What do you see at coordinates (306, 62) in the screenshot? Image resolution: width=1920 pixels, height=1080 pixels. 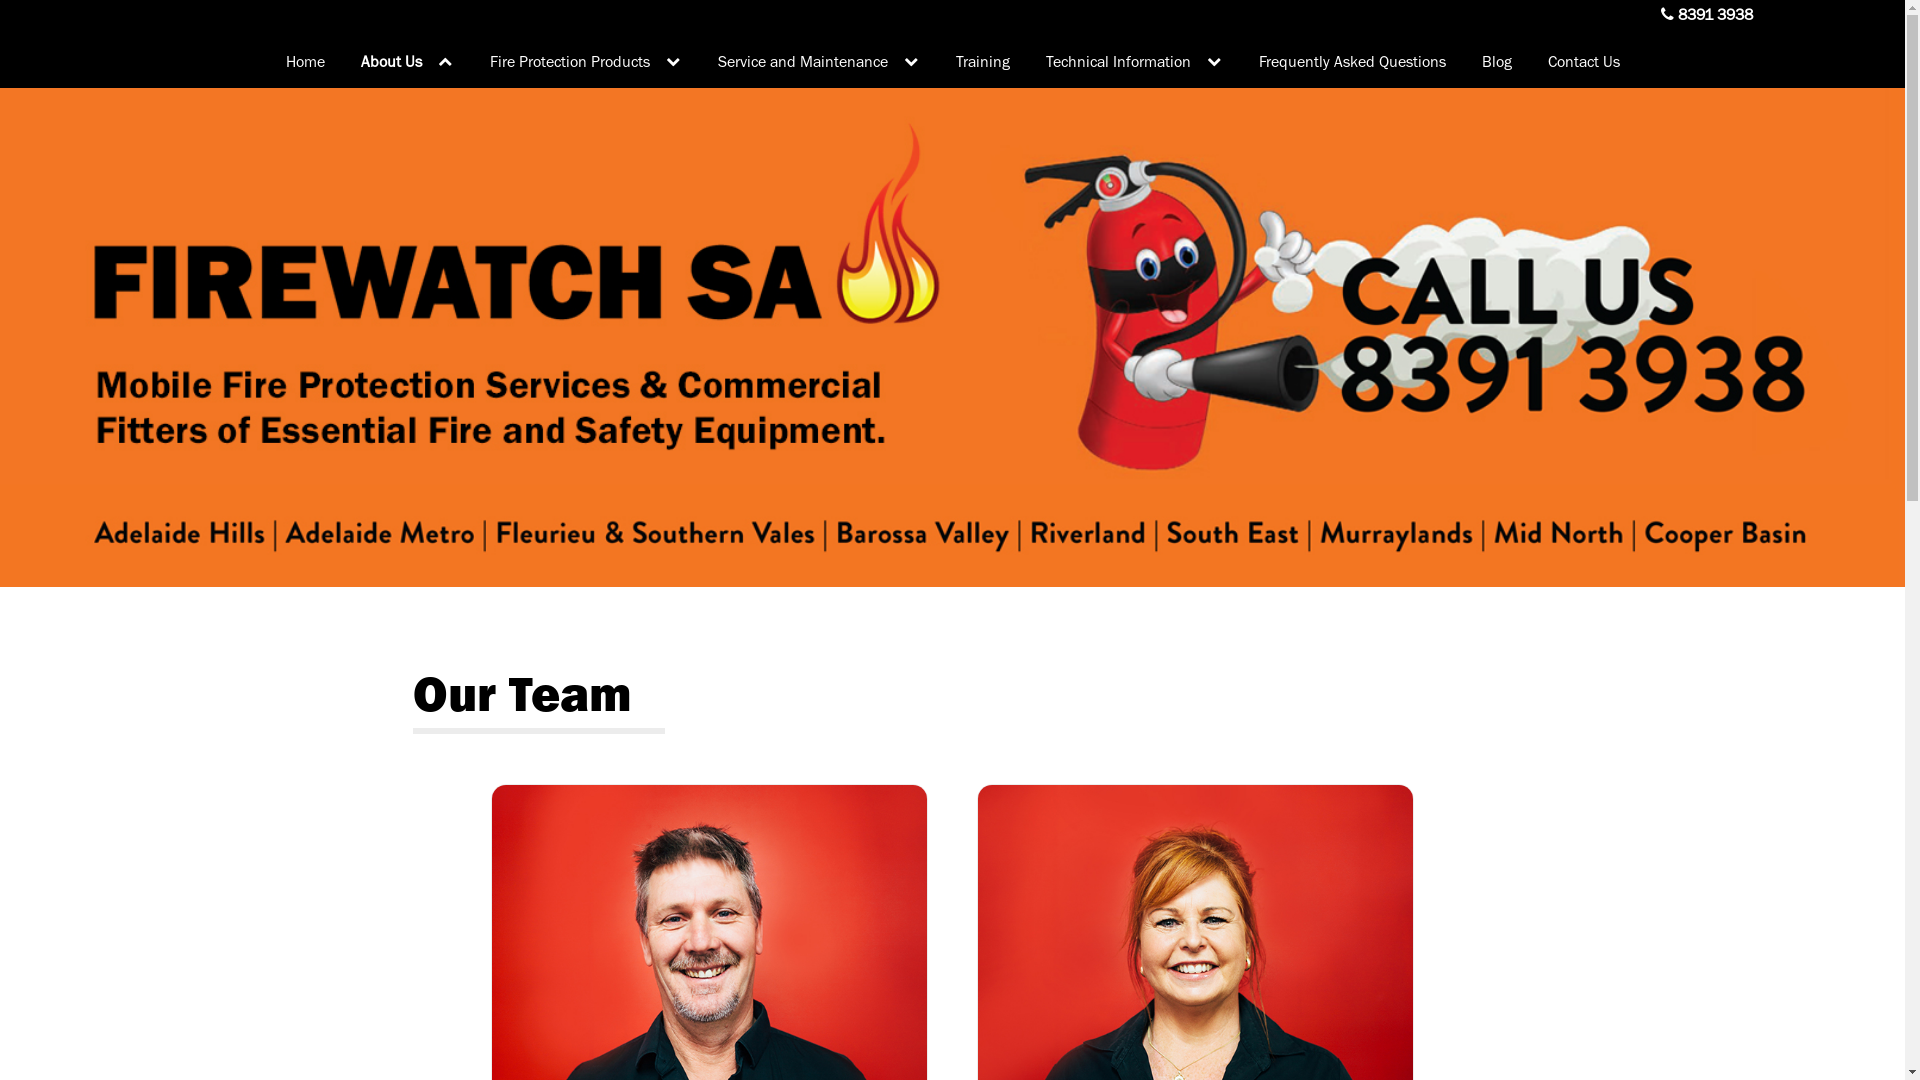 I see `Home` at bounding box center [306, 62].